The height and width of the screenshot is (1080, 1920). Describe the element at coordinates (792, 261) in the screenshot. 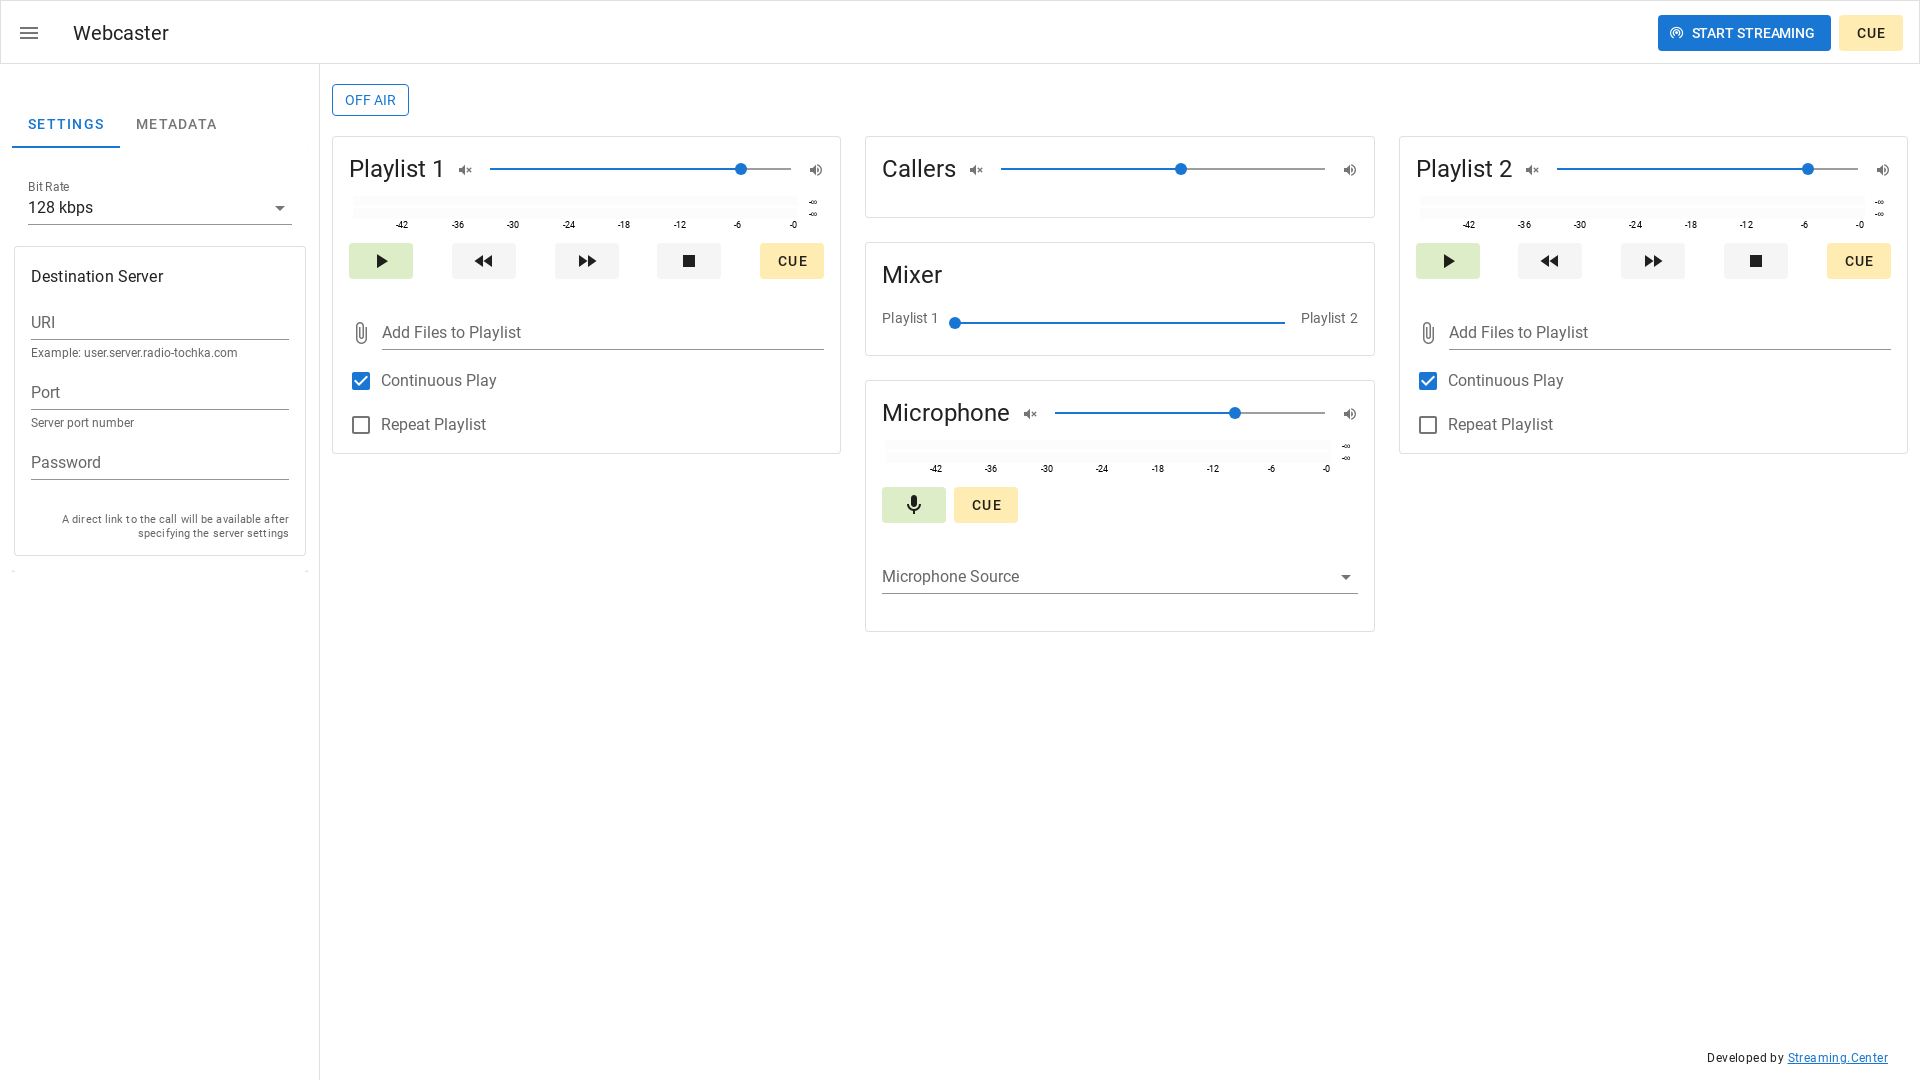

I see `CUE` at that location.